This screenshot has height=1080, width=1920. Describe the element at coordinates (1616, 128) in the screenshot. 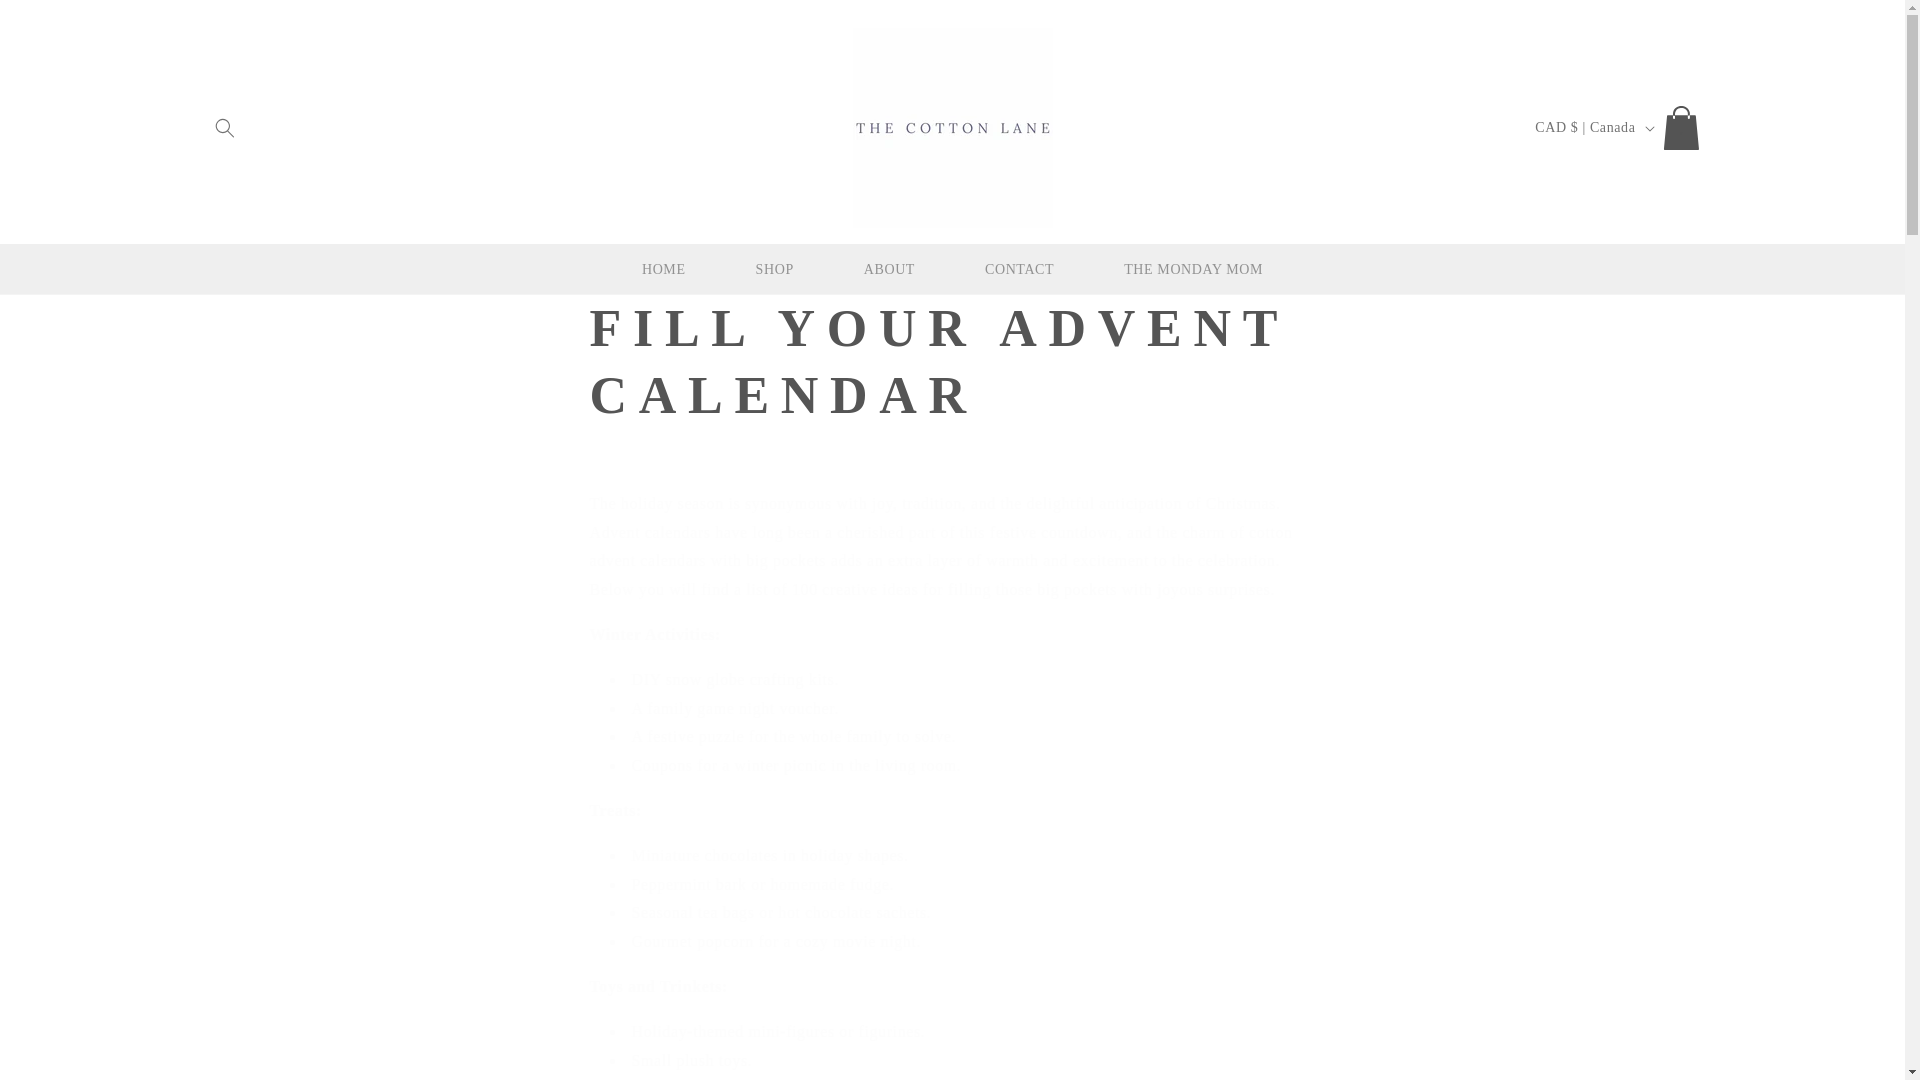

I see `Instagram` at that location.